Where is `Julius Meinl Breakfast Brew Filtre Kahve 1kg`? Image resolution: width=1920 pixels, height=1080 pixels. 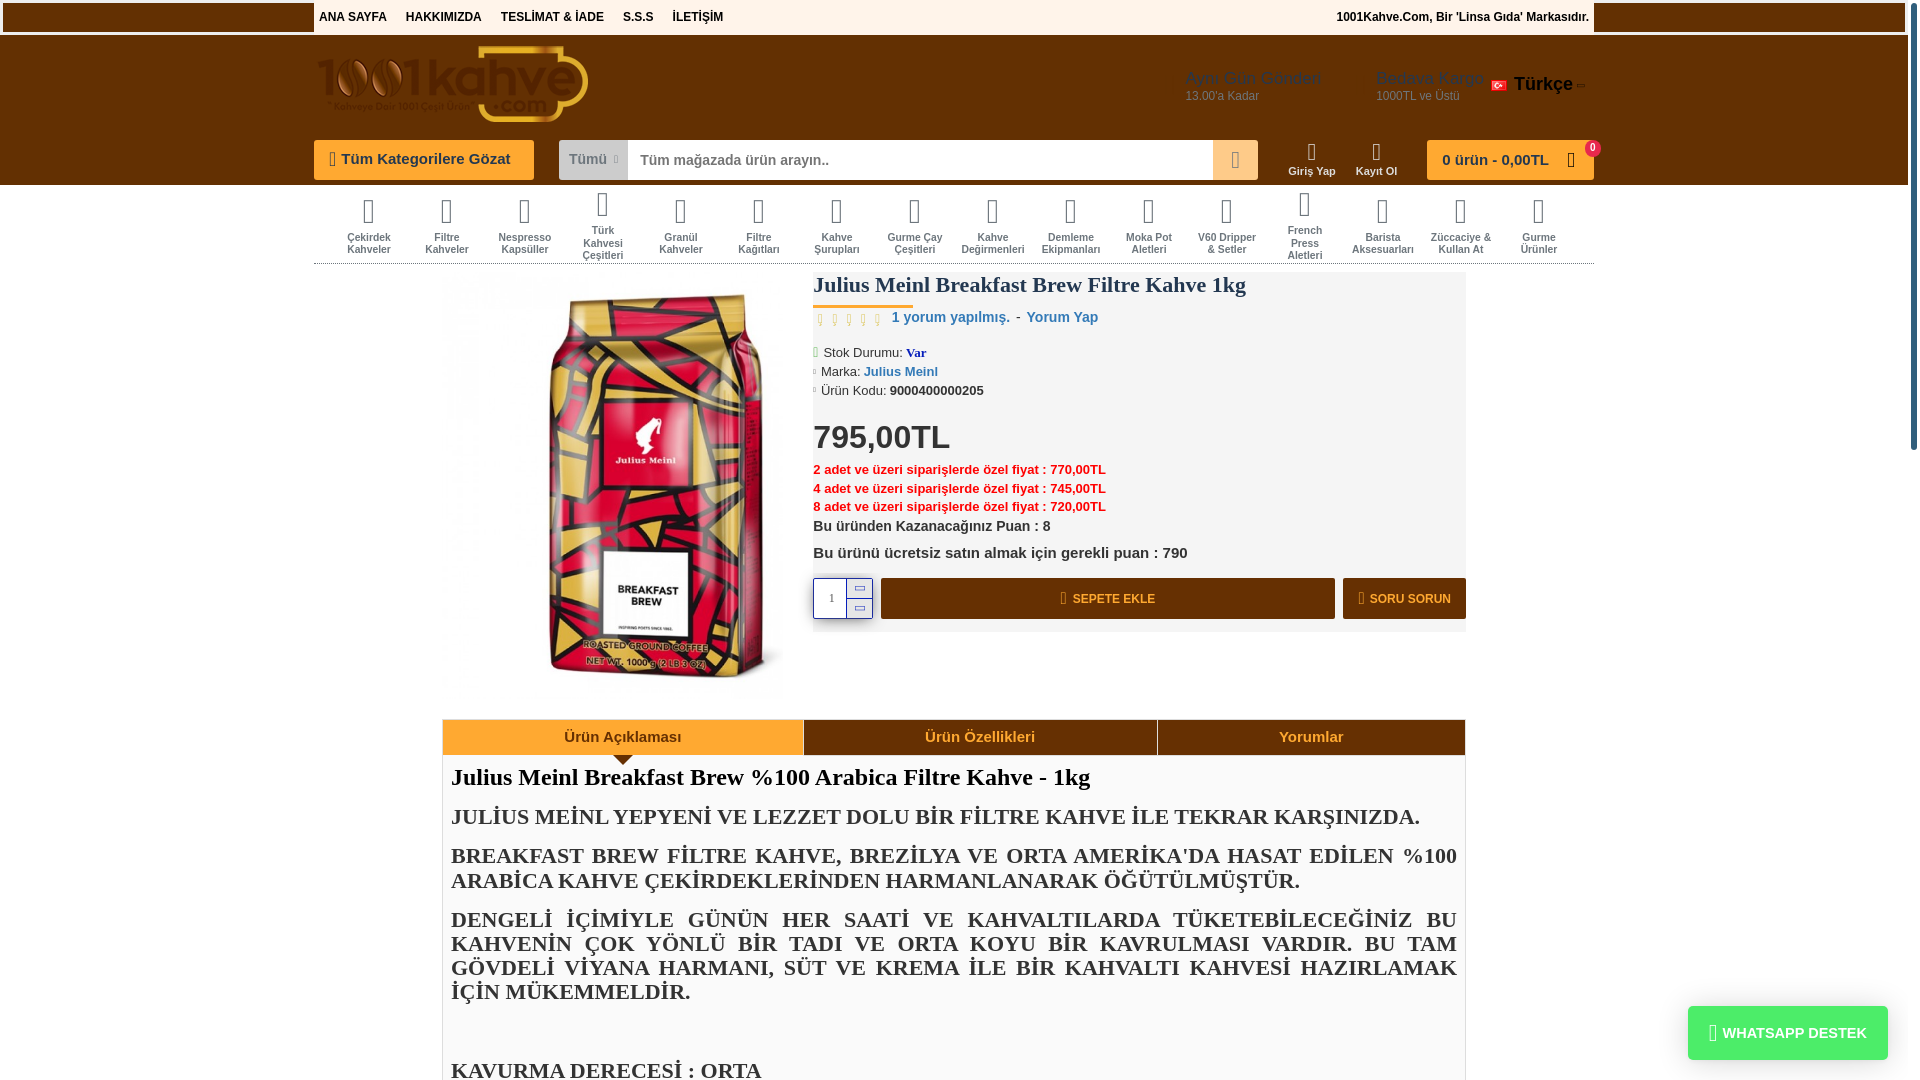
Julius Meinl Breakfast Brew Filtre Kahve 1kg is located at coordinates (655, 485).